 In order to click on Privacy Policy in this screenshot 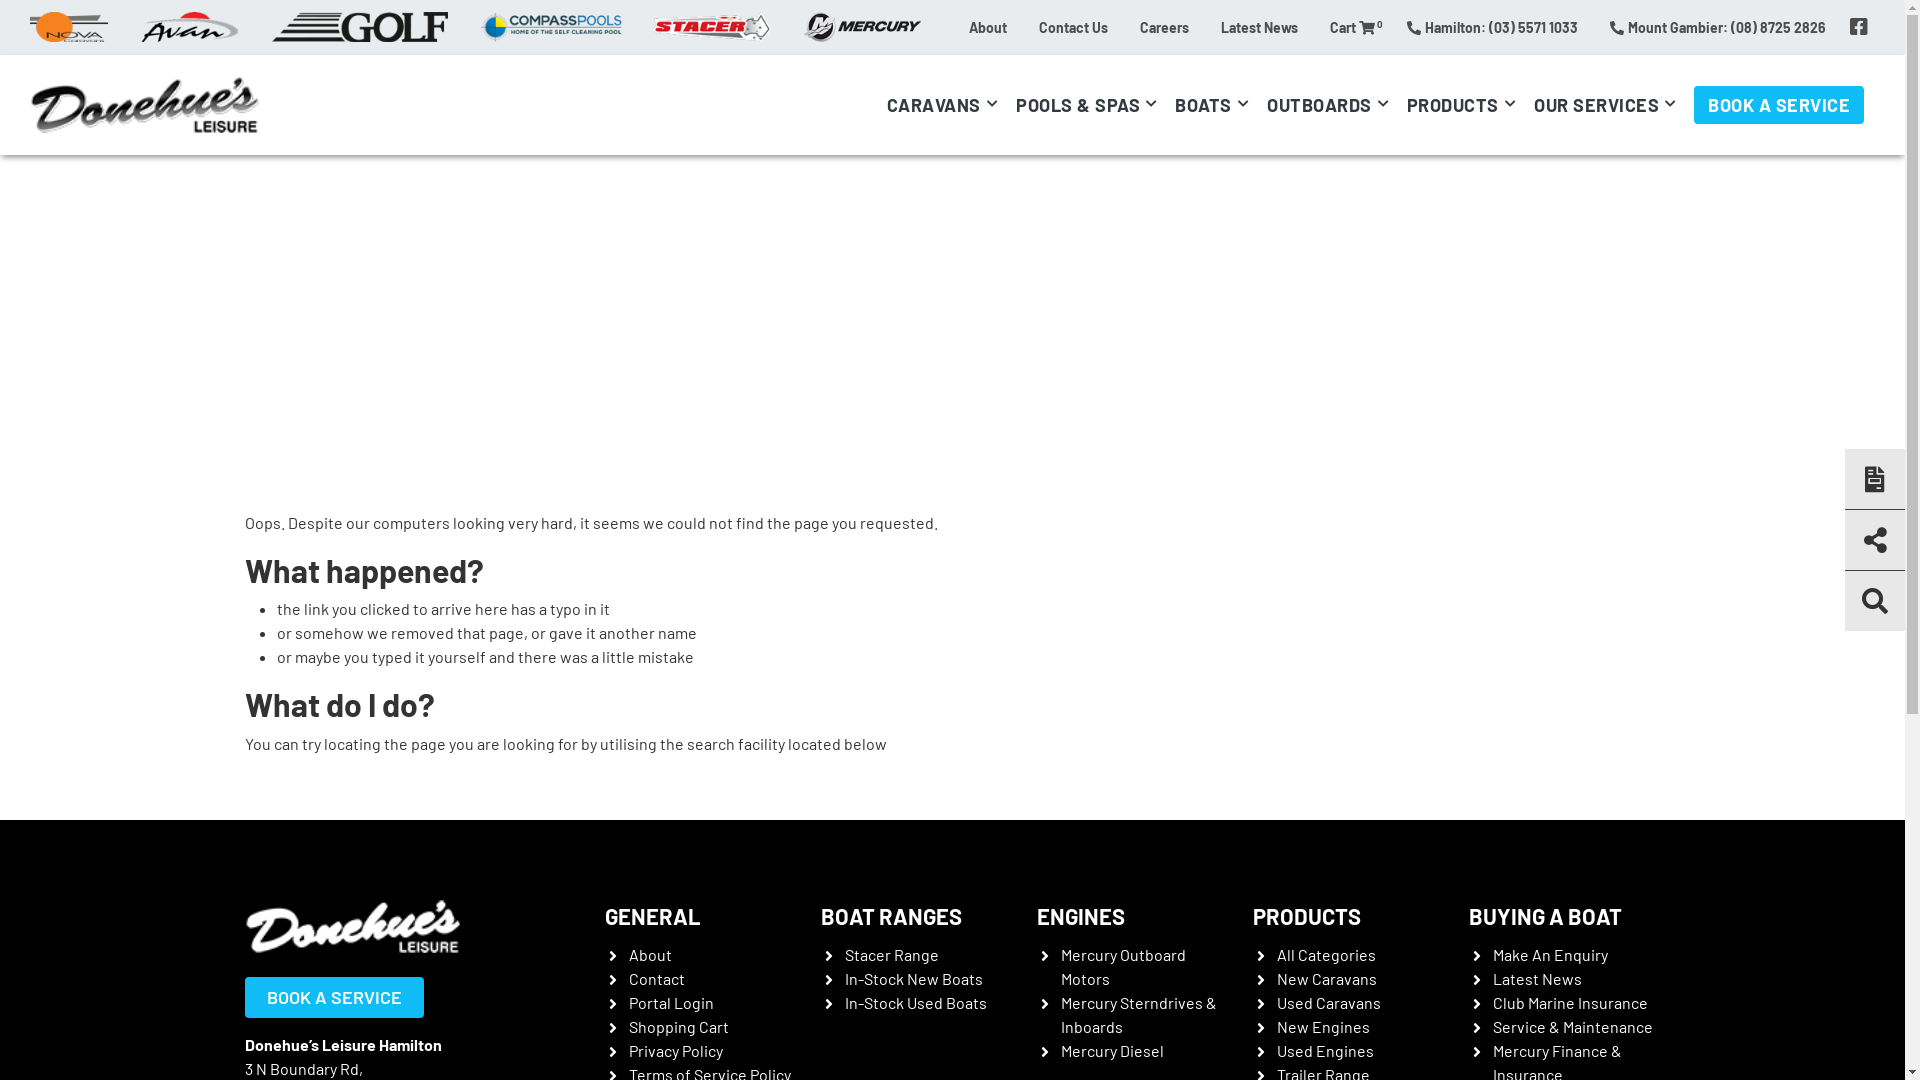, I will do `click(675, 1050)`.